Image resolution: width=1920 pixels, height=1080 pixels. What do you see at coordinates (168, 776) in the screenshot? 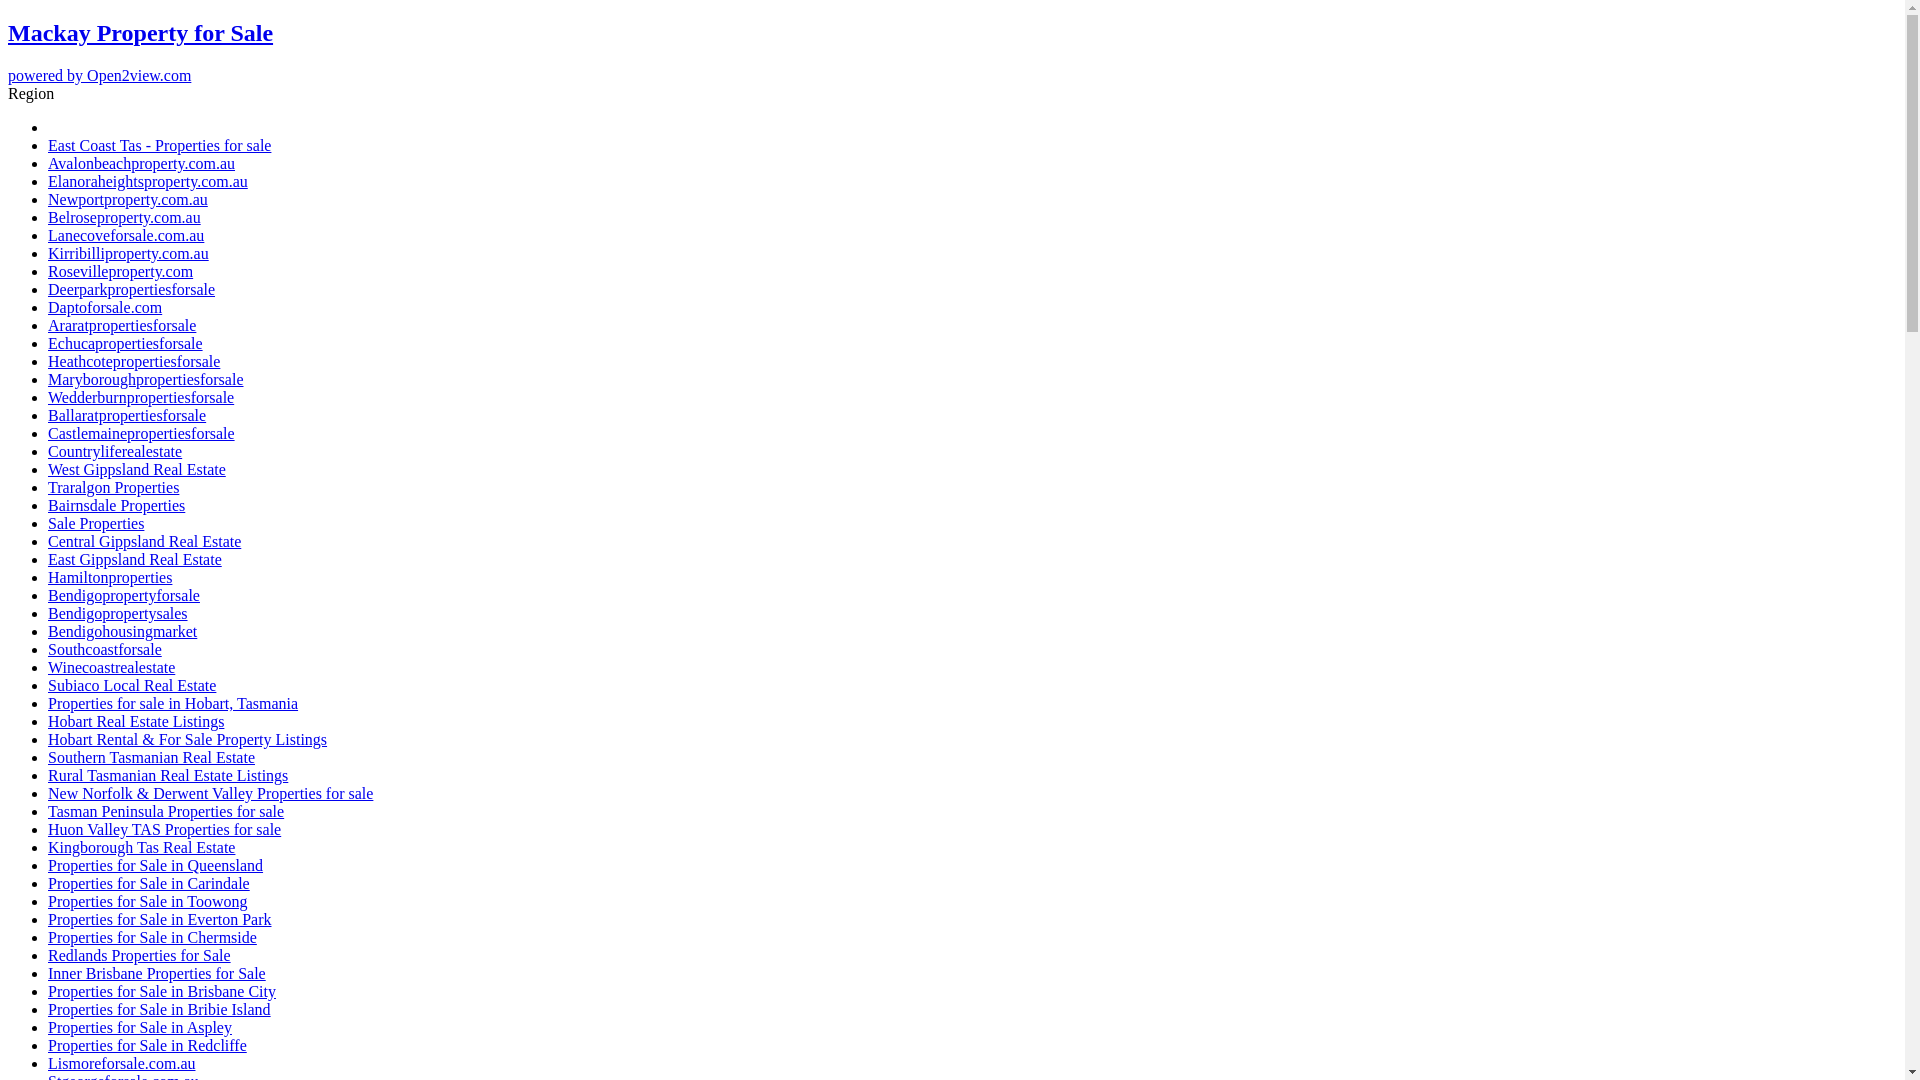
I see `Rural Tasmanian Real Estate Listings` at bounding box center [168, 776].